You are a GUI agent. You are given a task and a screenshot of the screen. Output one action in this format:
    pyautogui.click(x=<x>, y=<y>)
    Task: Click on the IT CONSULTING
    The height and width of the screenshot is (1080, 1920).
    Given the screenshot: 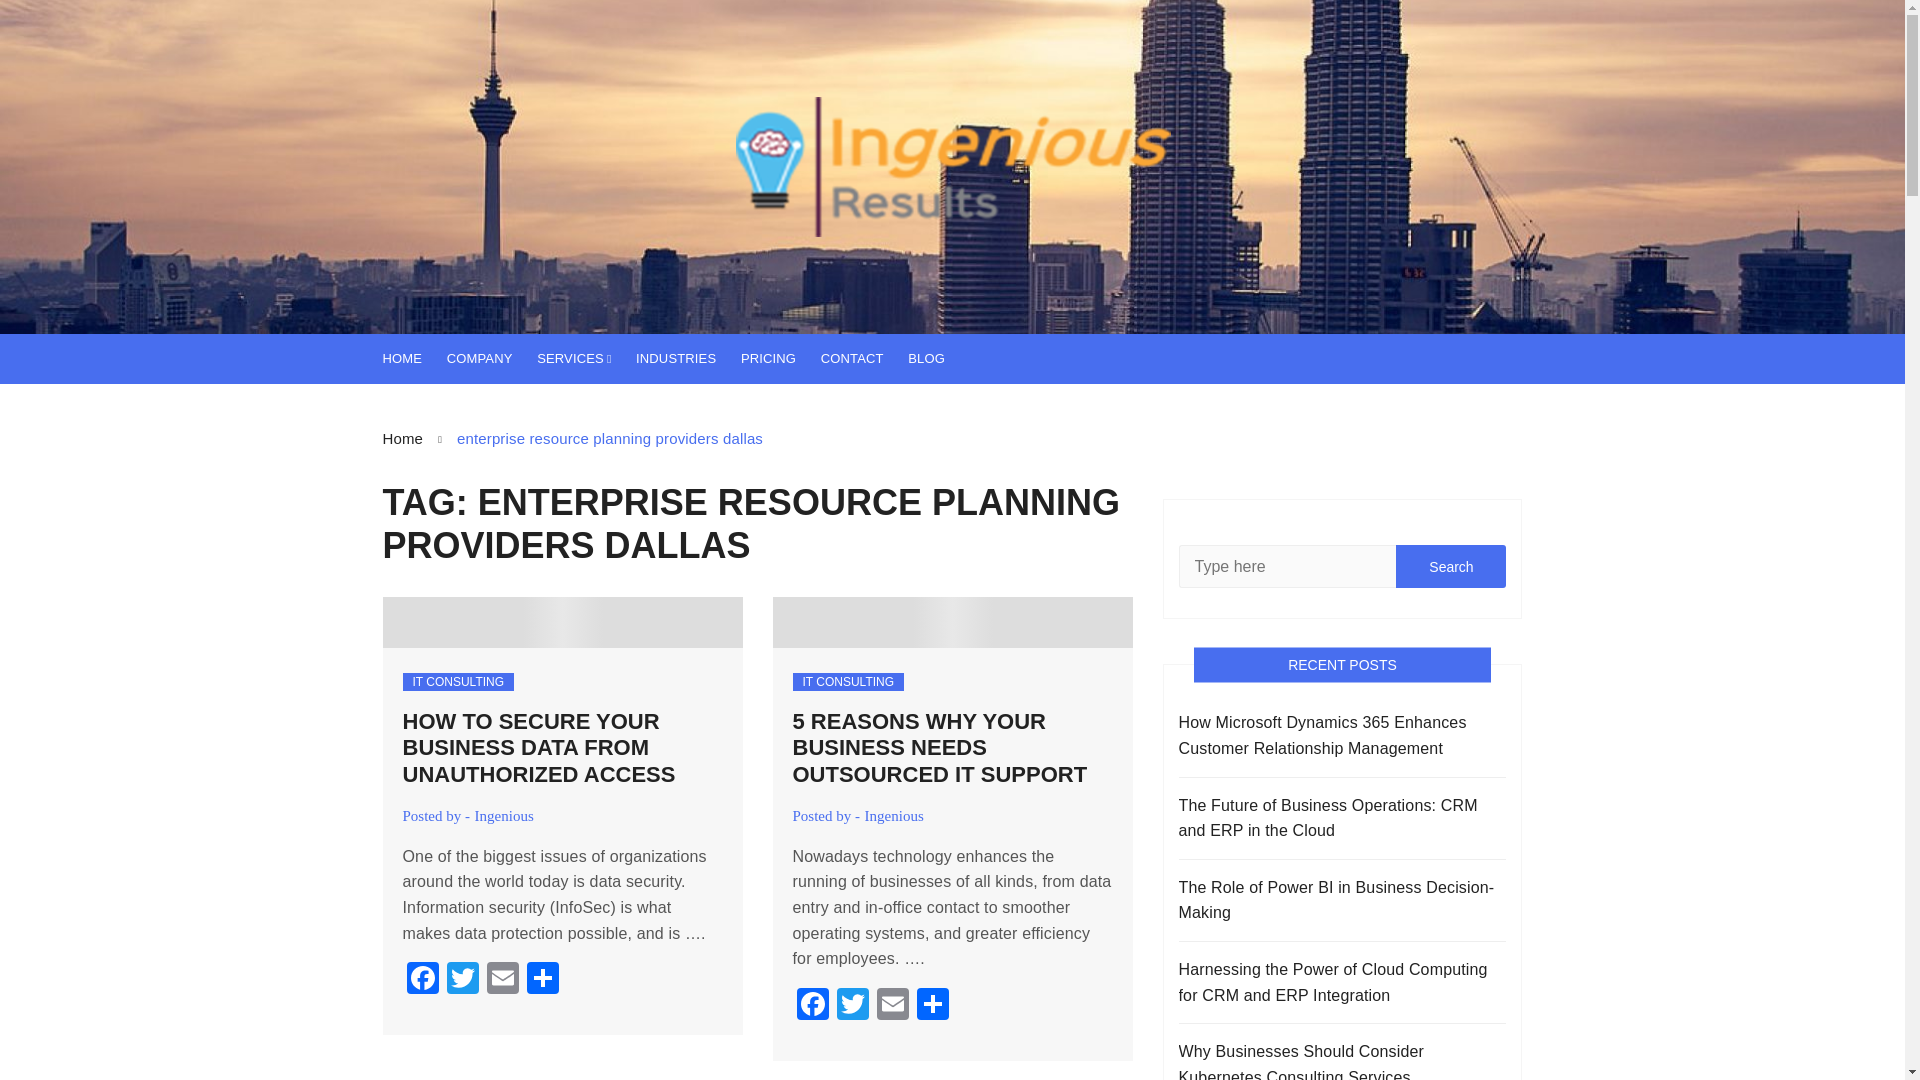 What is the action you would take?
    pyautogui.click(x=848, y=682)
    